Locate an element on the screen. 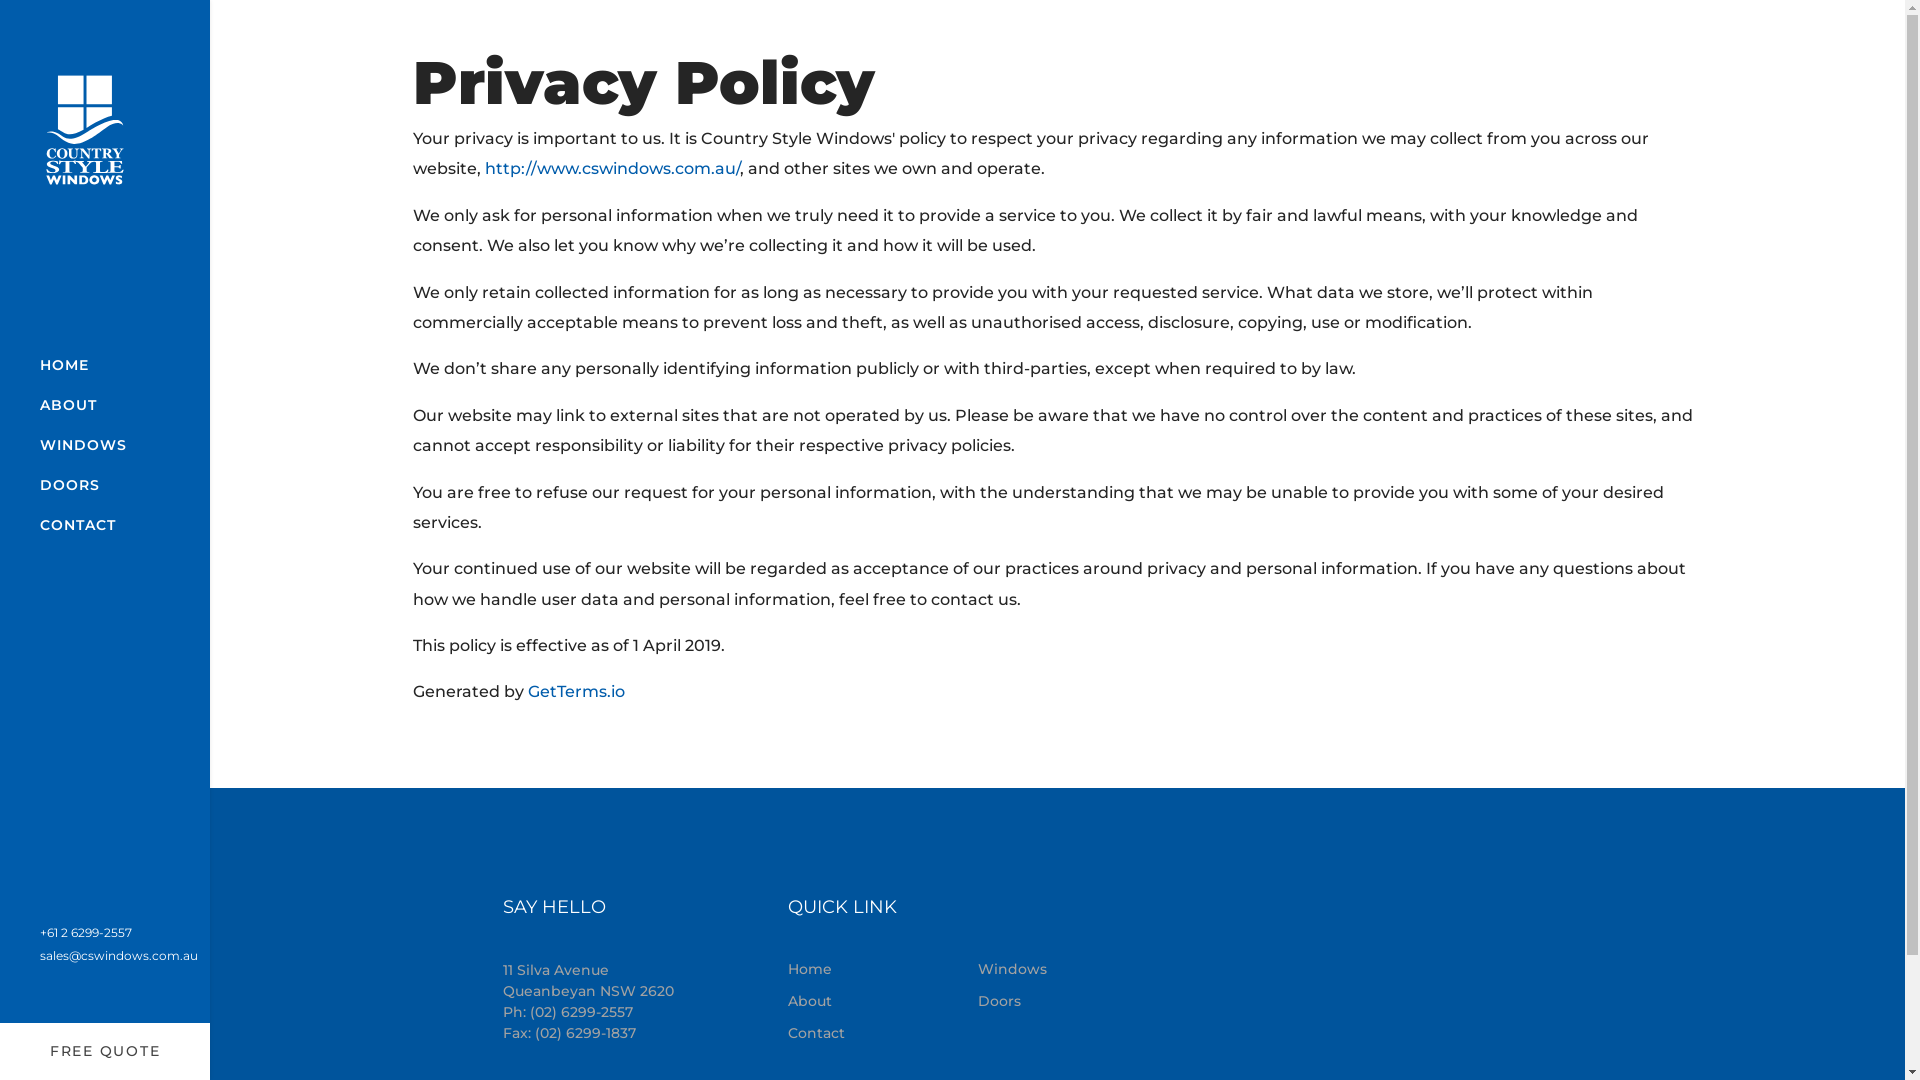 Image resolution: width=1920 pixels, height=1080 pixels. Home is located at coordinates (842, 969).